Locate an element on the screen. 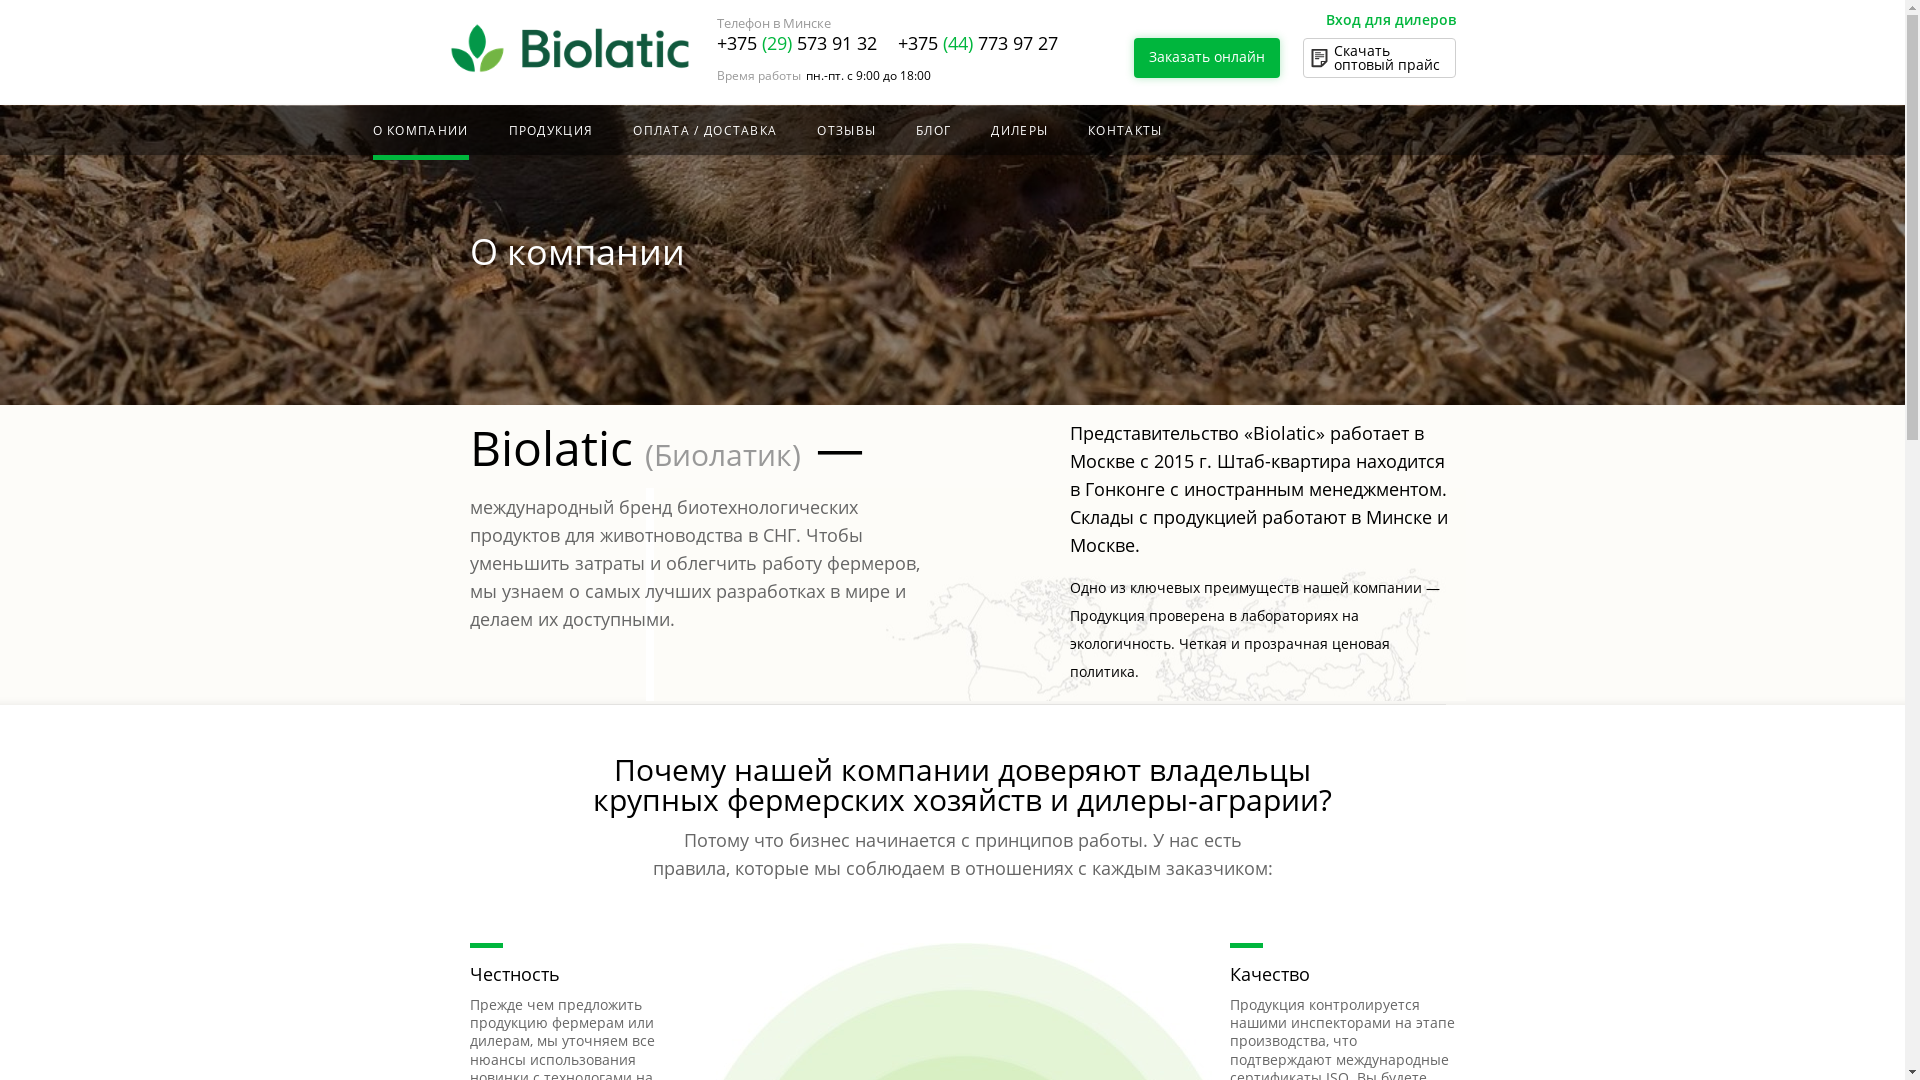 This screenshot has width=1920, height=1080. +375 (29) 573 91 32 is located at coordinates (796, 43).